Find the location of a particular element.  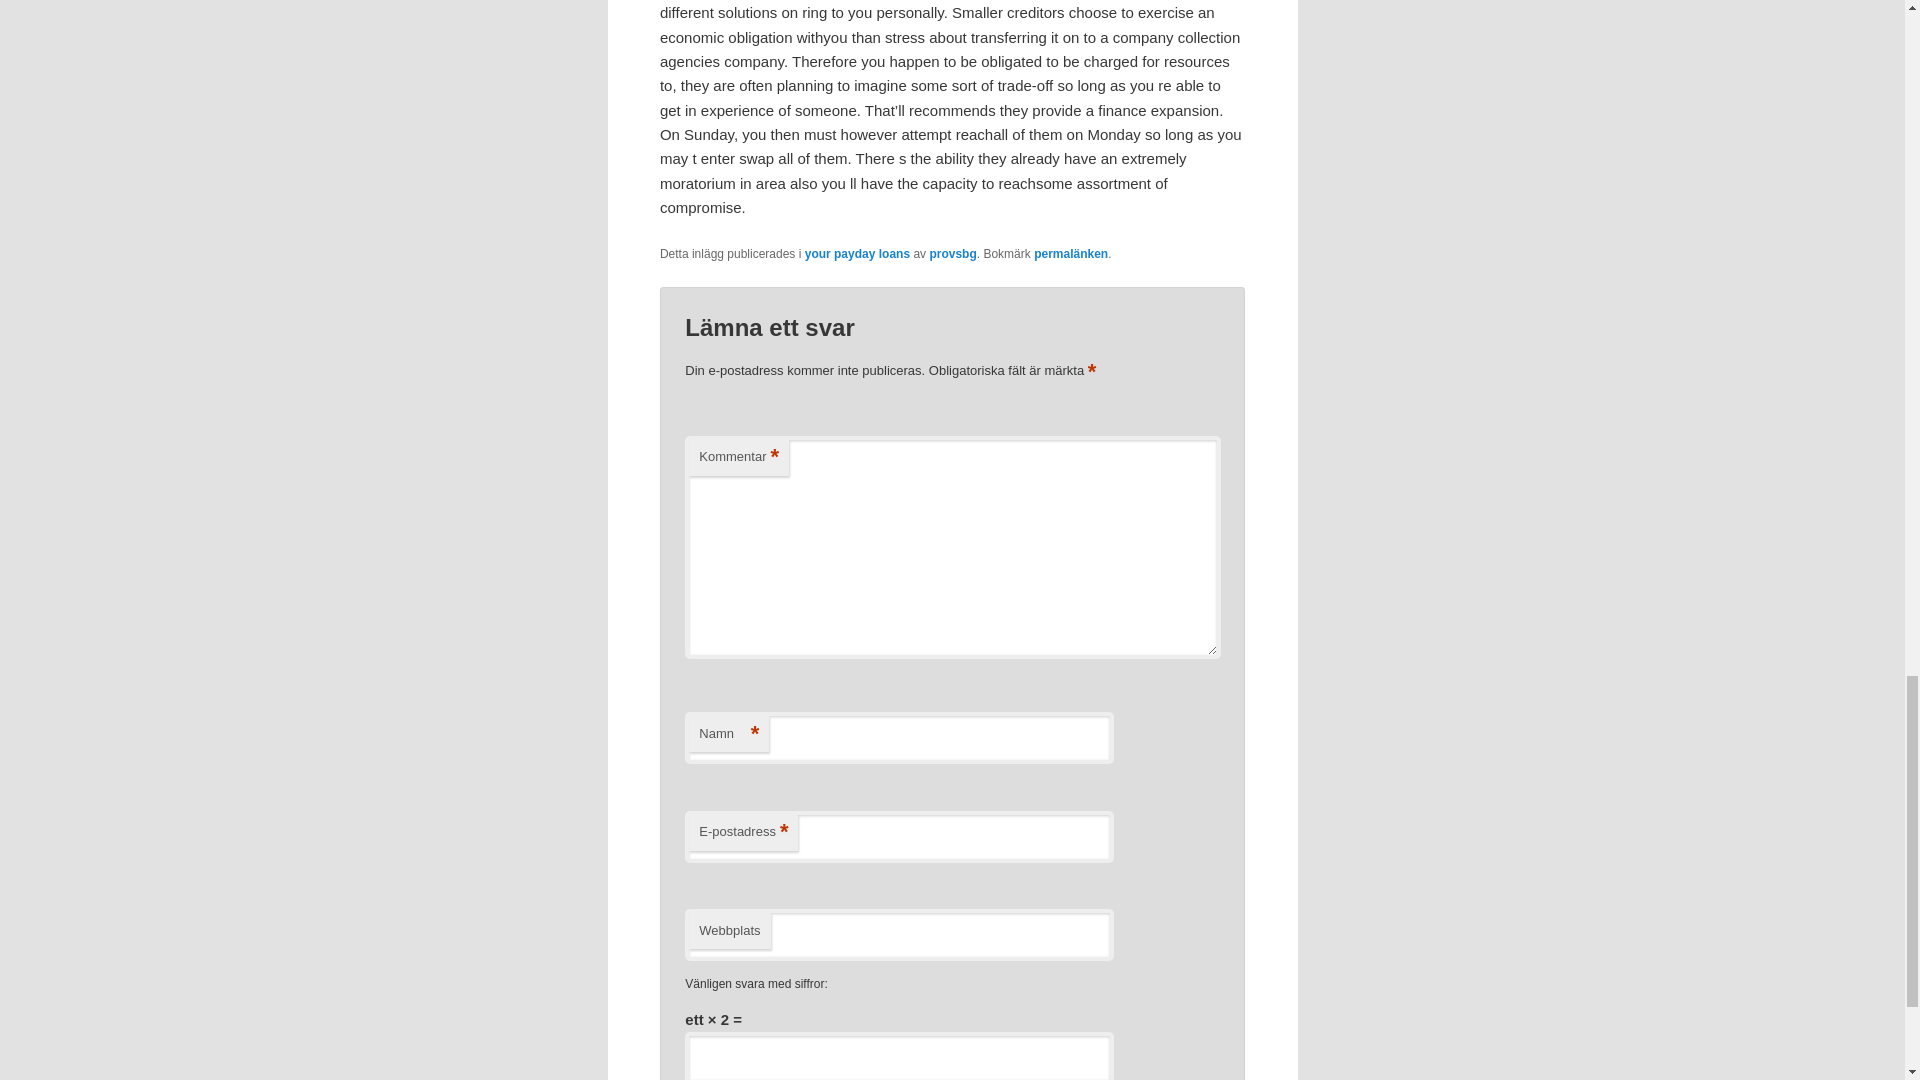

your payday loans is located at coordinates (857, 254).